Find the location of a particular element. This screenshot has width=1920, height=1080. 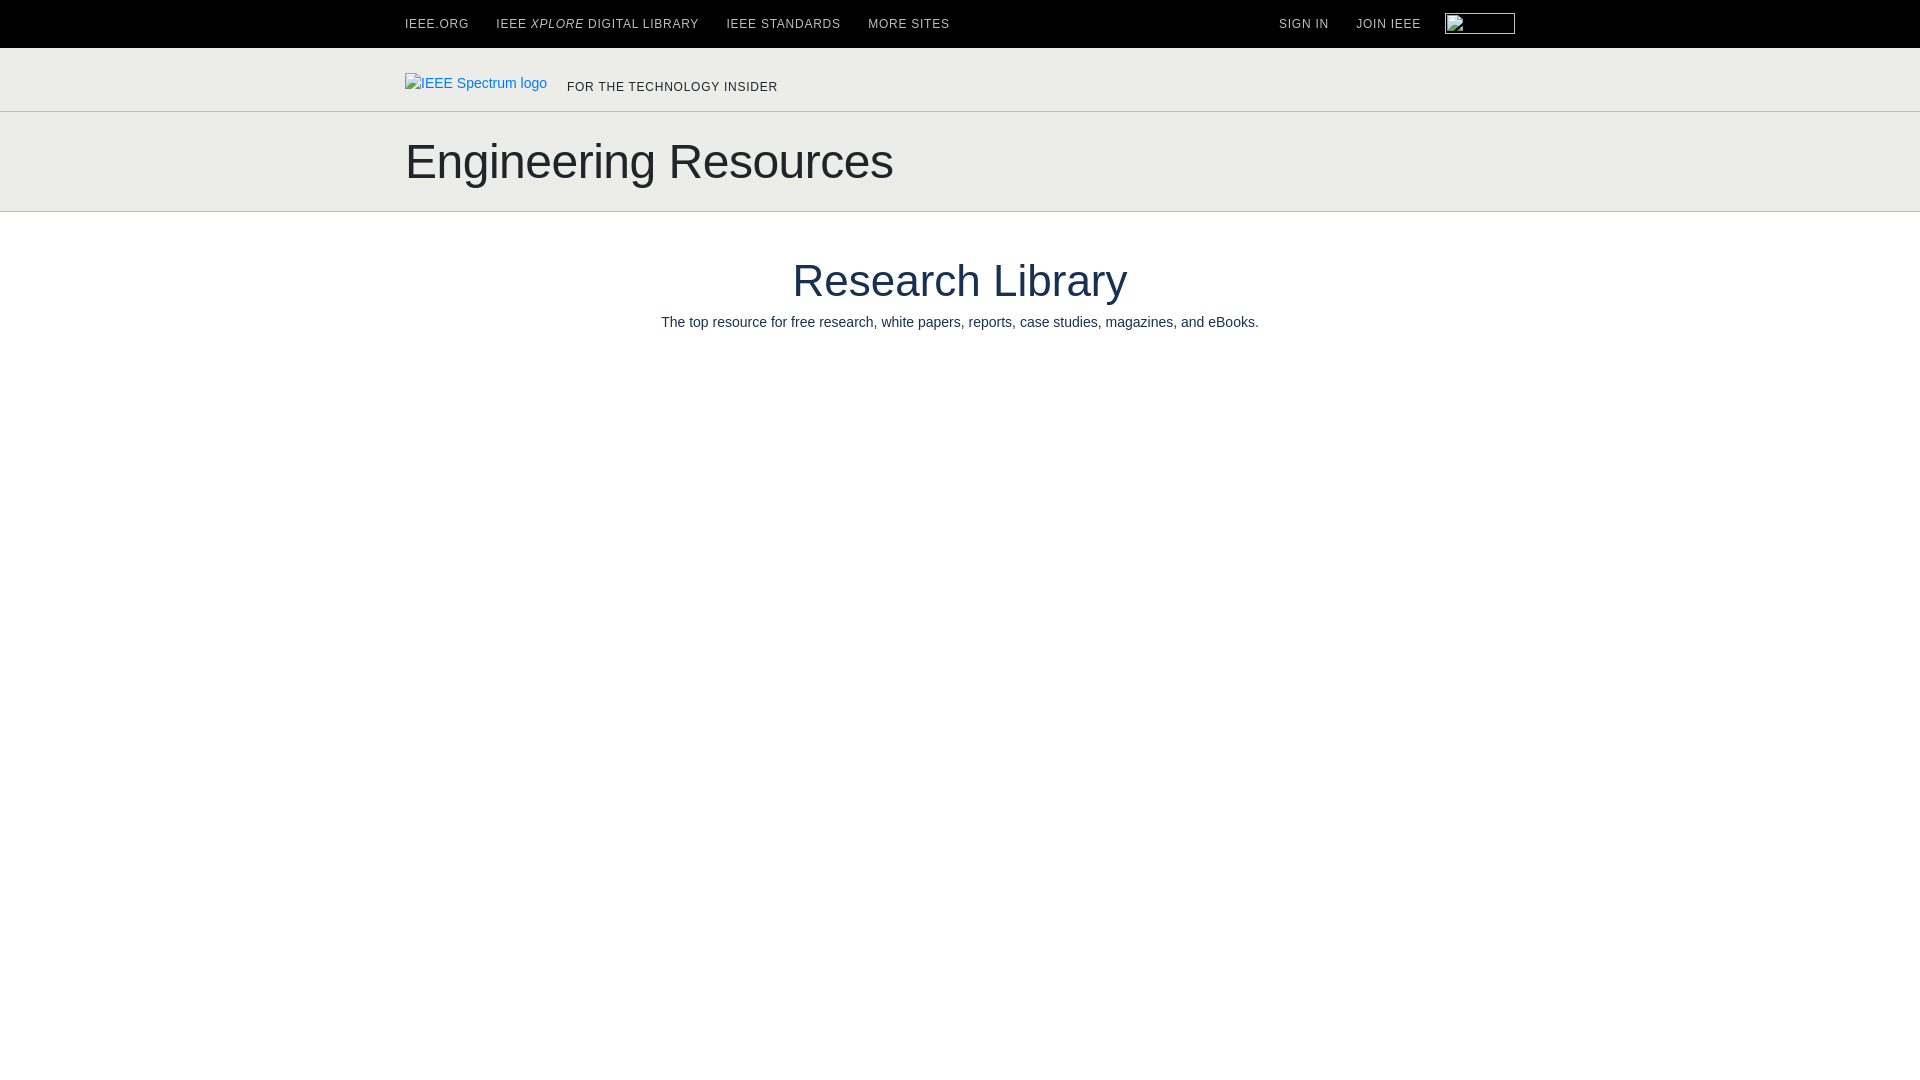

JOIN IEEE is located at coordinates (1388, 24).